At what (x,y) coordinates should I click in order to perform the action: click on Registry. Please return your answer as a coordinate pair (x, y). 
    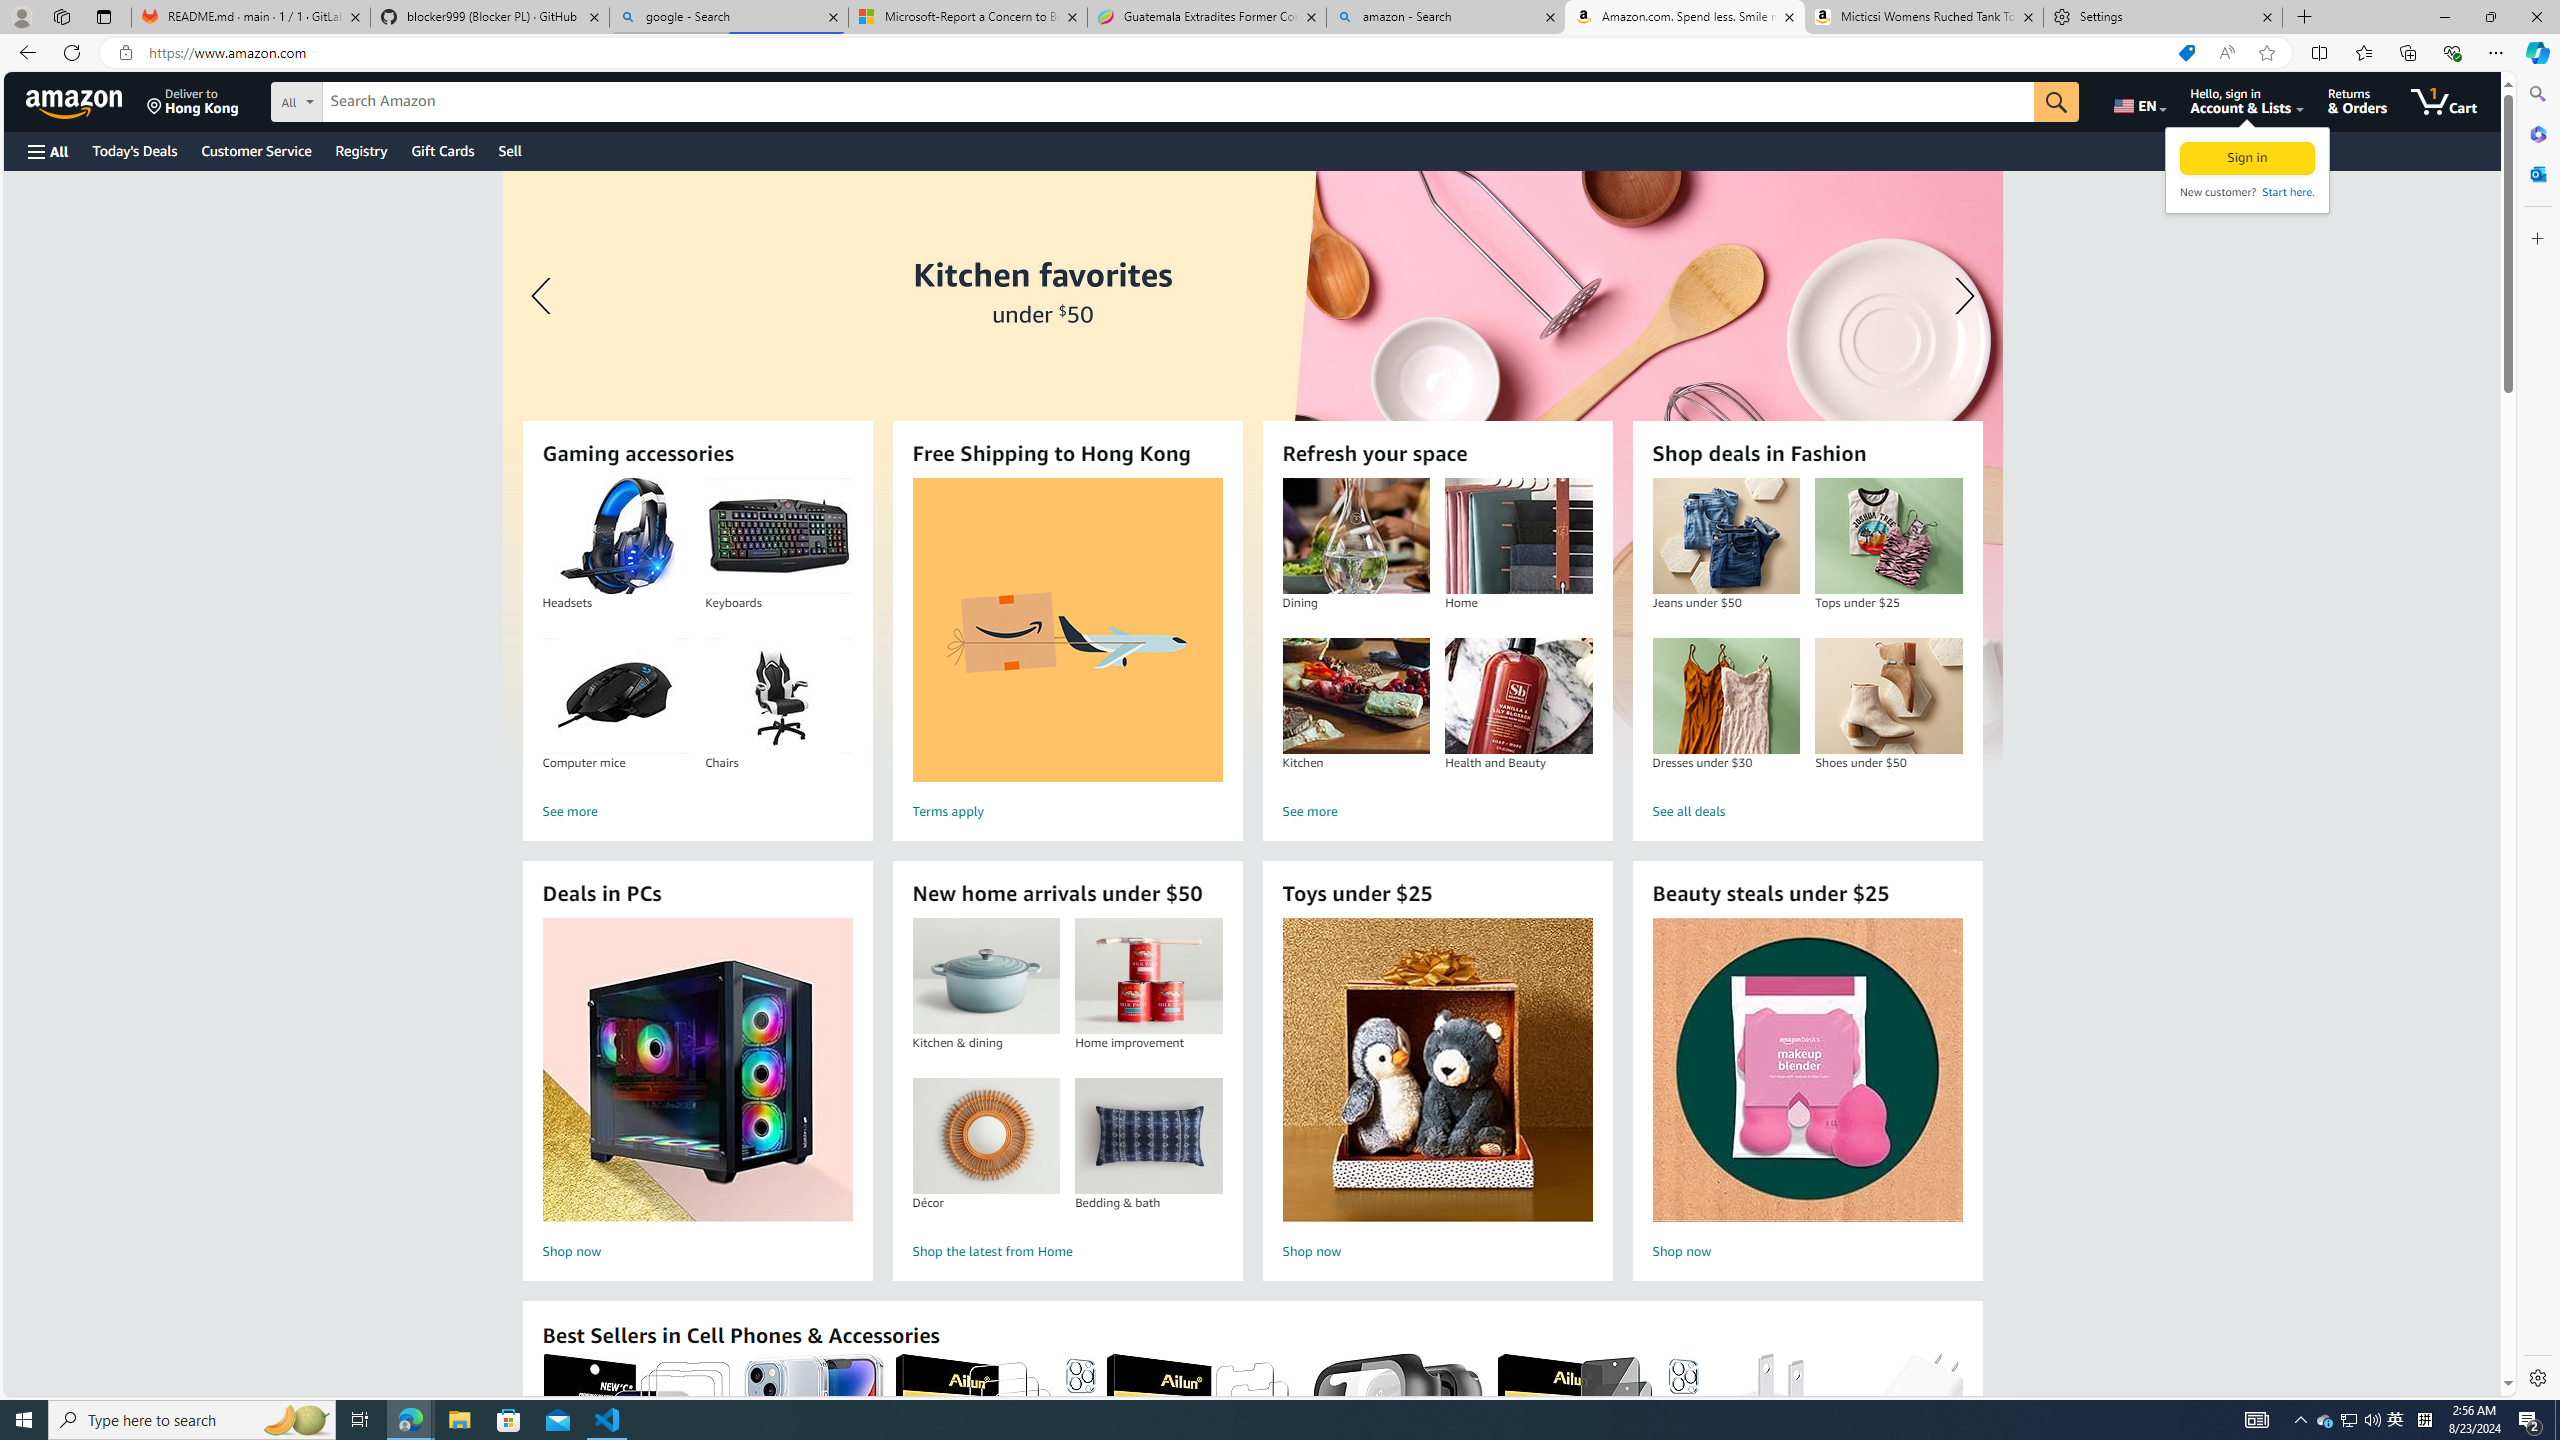
    Looking at the image, I should click on (360, 150).